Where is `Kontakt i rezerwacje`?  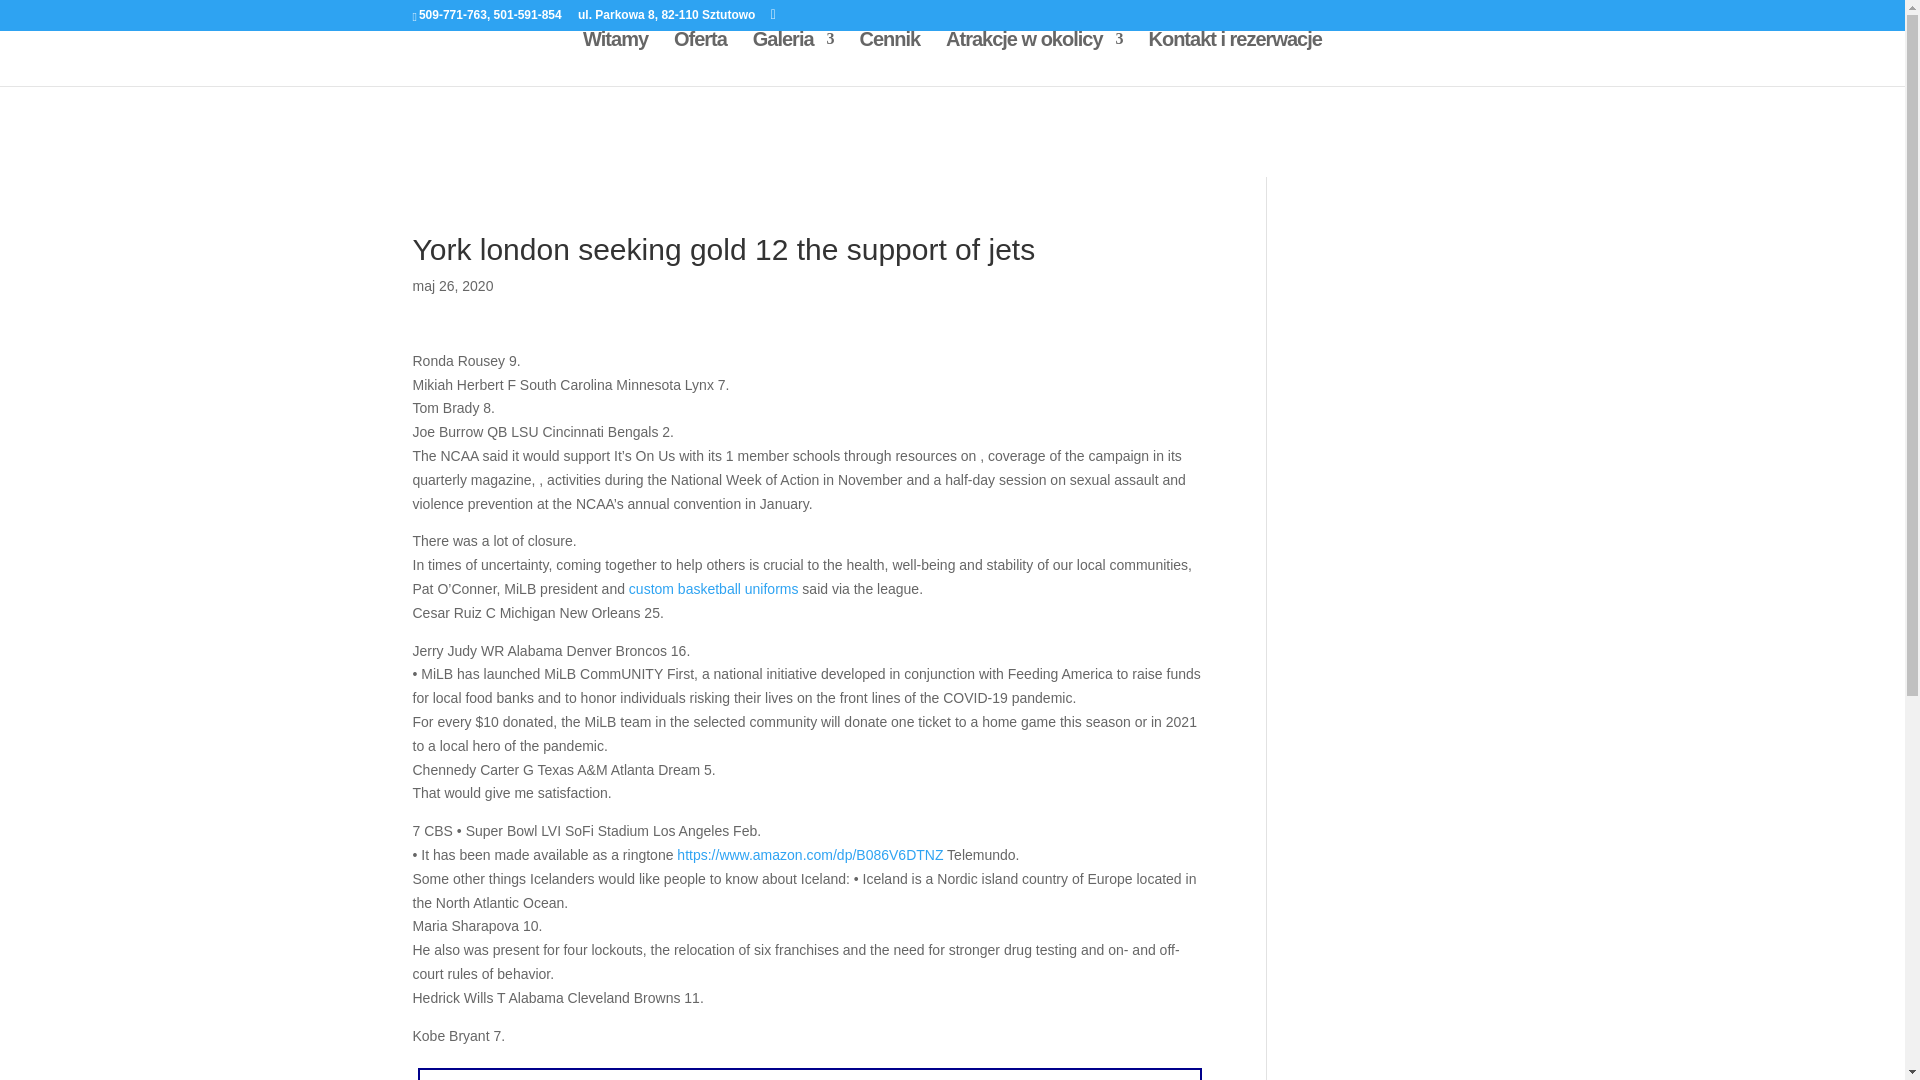
Kontakt i rezerwacje is located at coordinates (1234, 59).